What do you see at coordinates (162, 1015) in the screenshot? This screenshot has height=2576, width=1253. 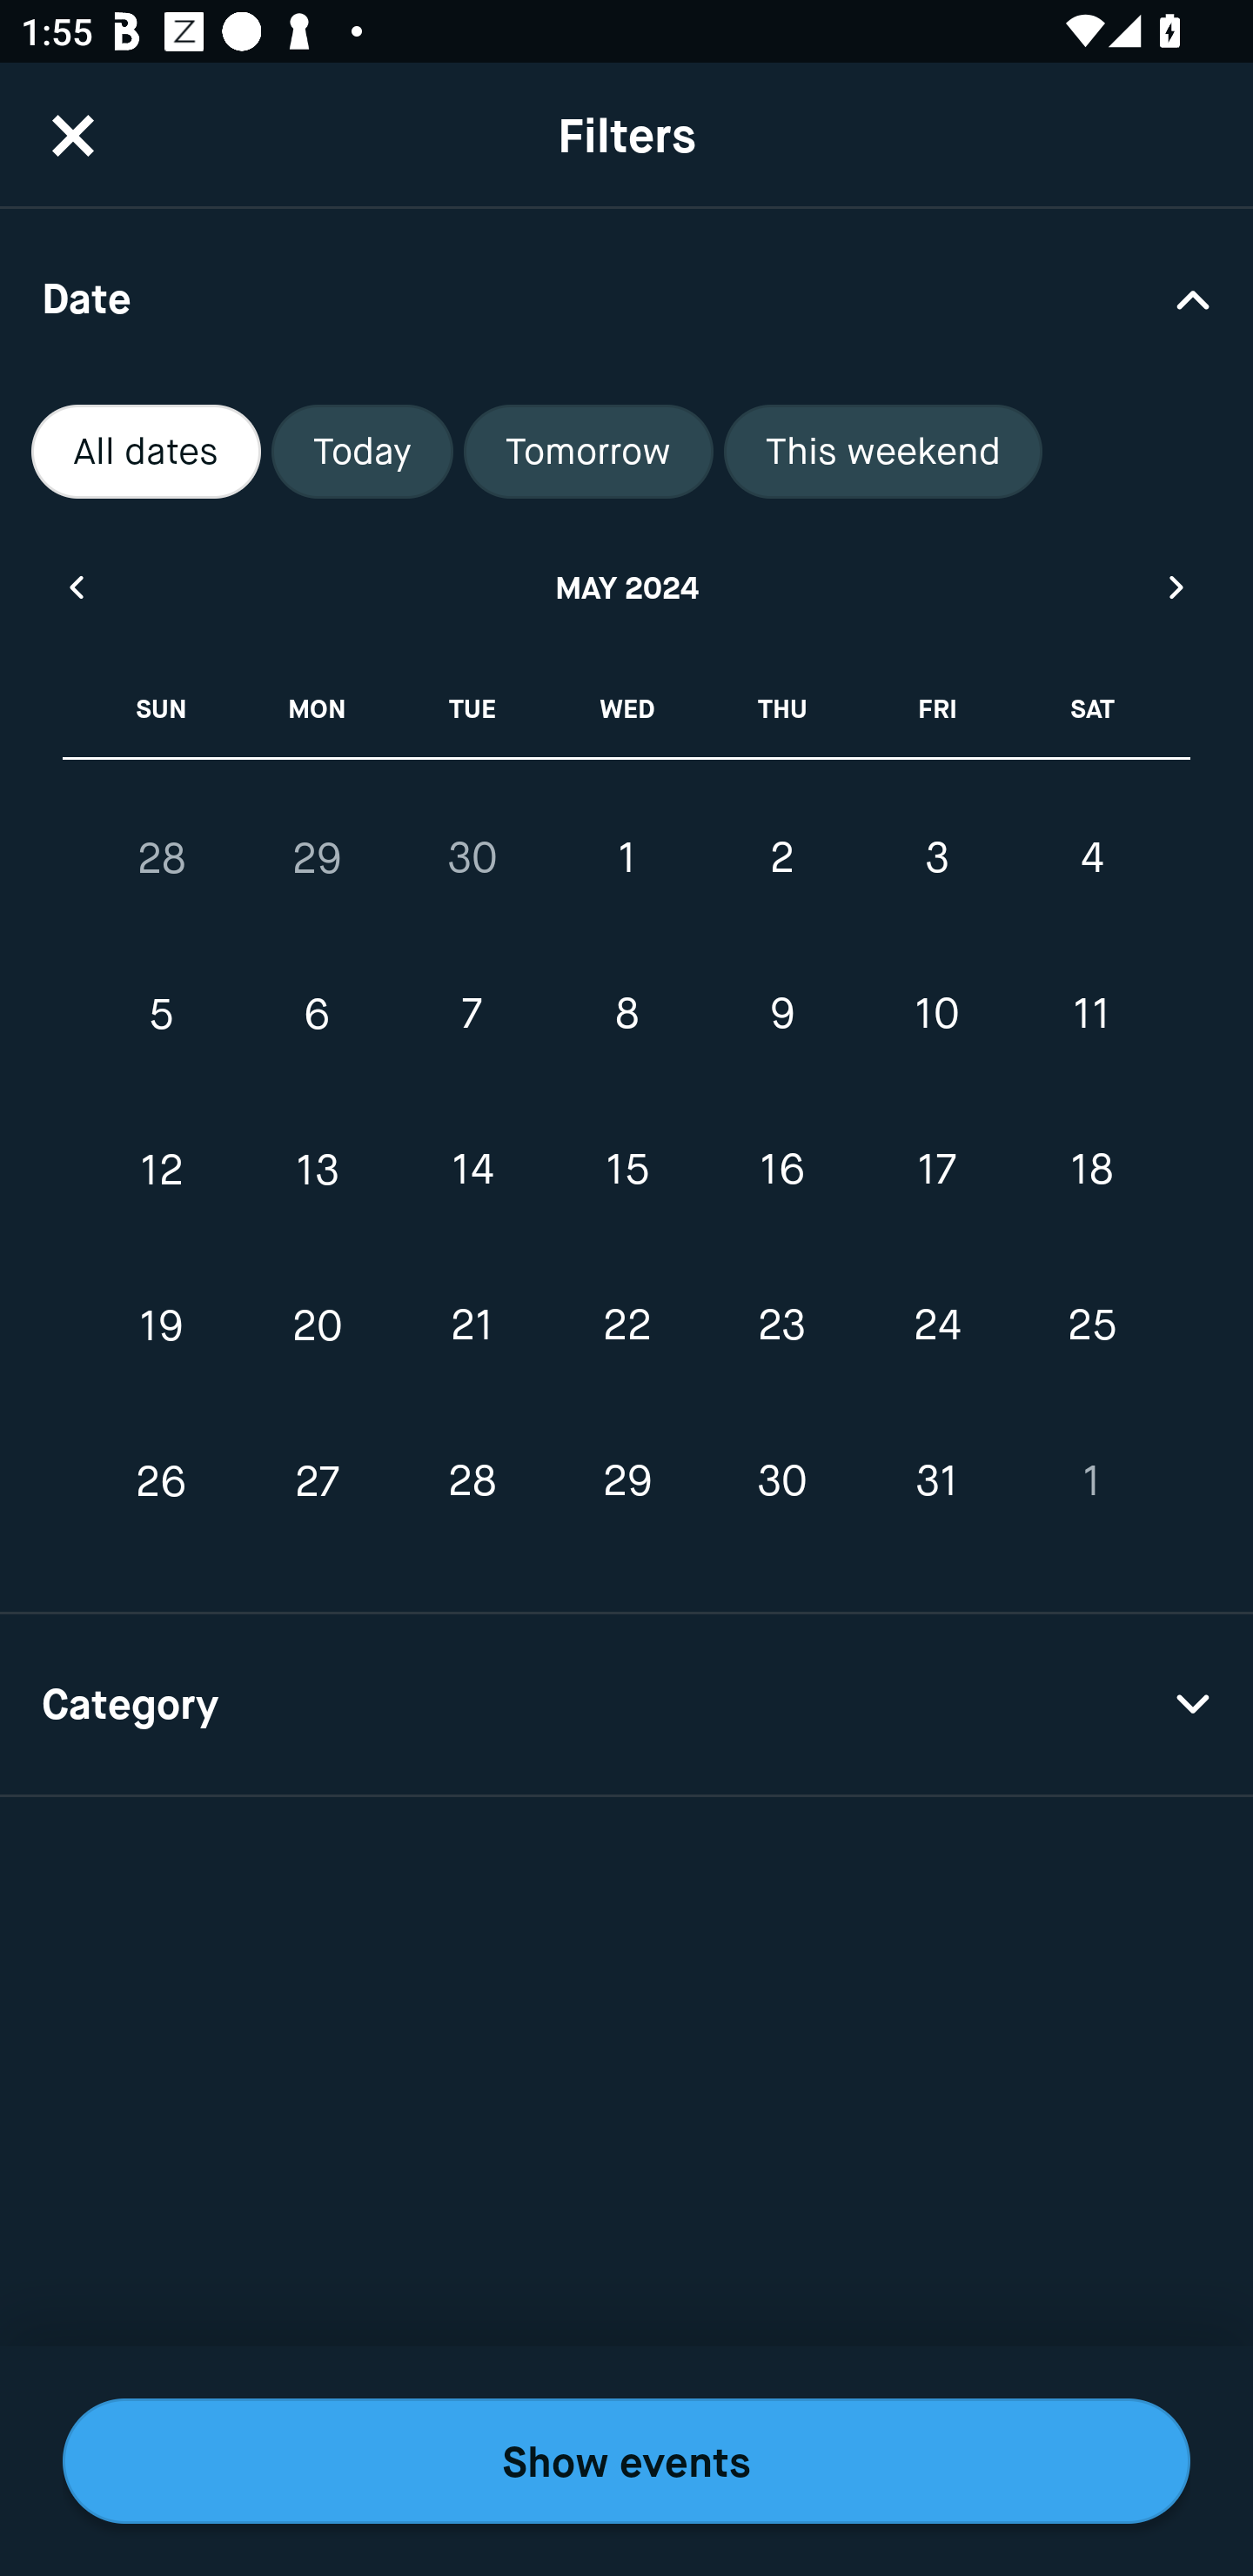 I see `5` at bounding box center [162, 1015].